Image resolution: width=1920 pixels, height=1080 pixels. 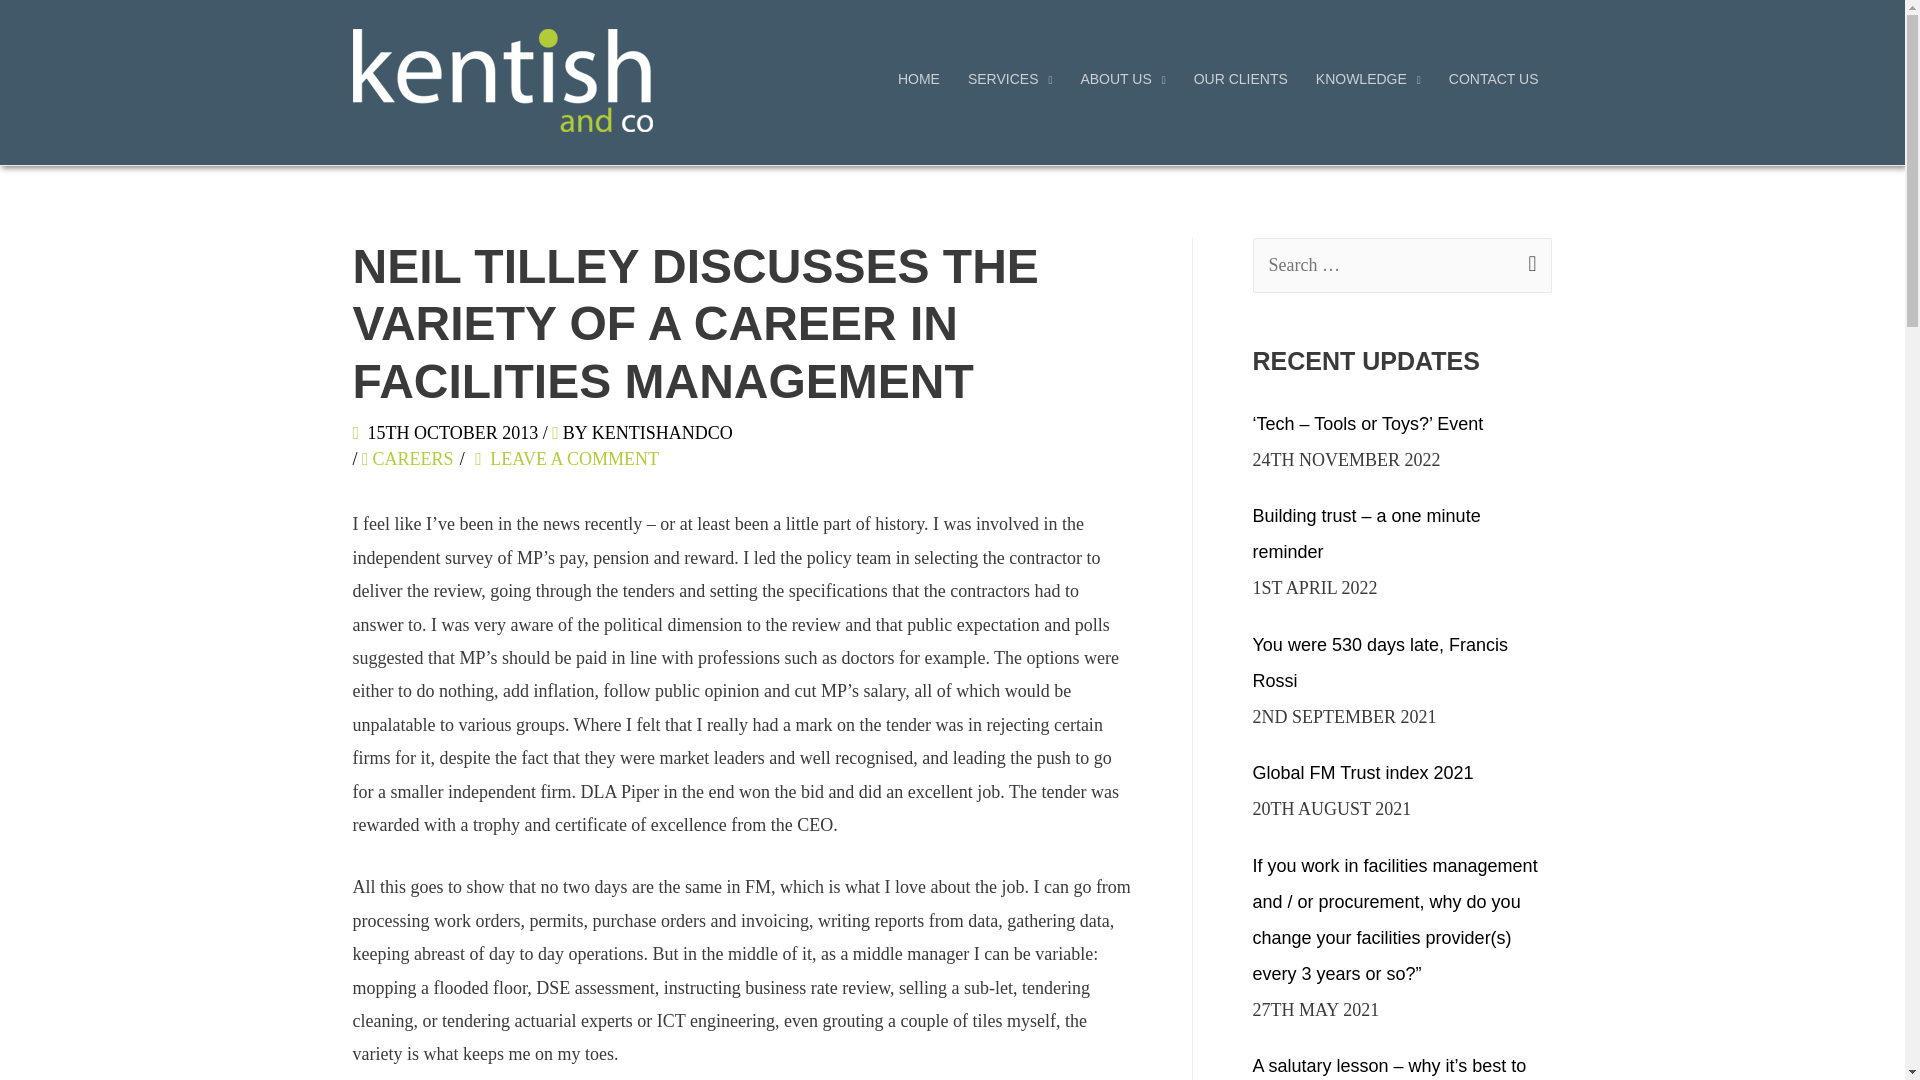 I want to click on View all posts by kentishandco, so click(x=662, y=432).